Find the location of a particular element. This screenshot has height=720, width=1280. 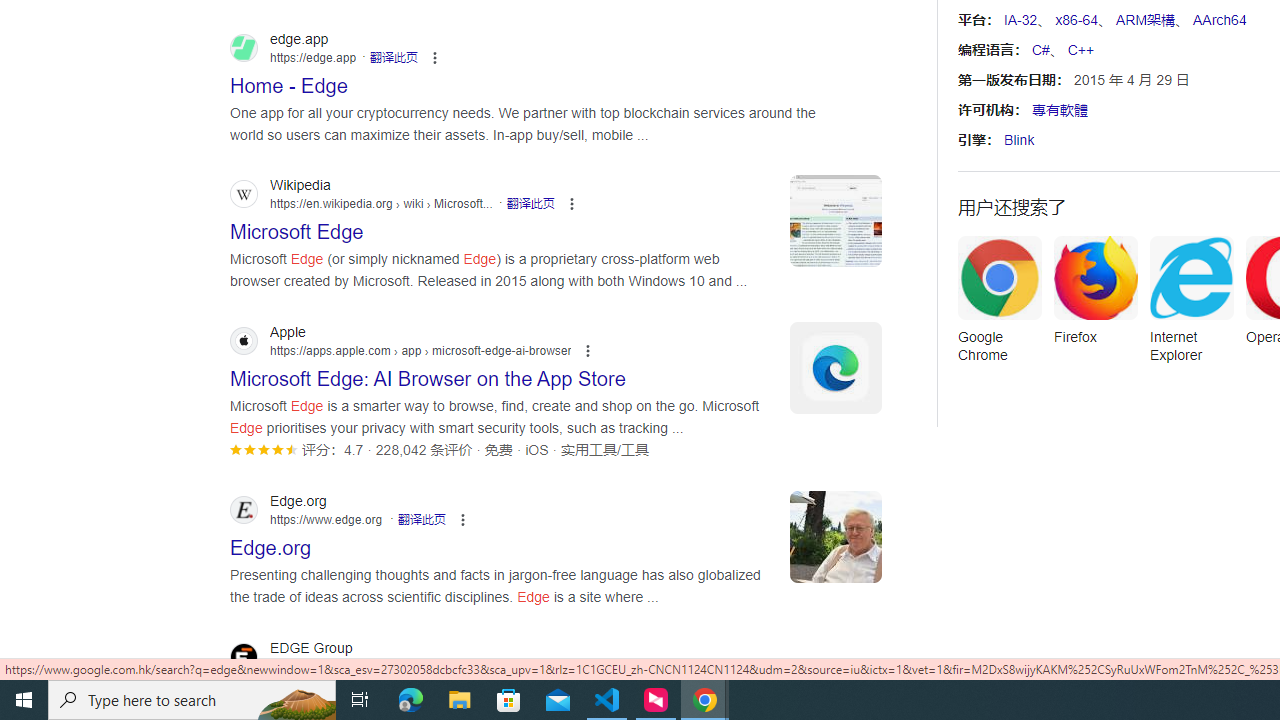

IA-32 is located at coordinates (1020, 20).